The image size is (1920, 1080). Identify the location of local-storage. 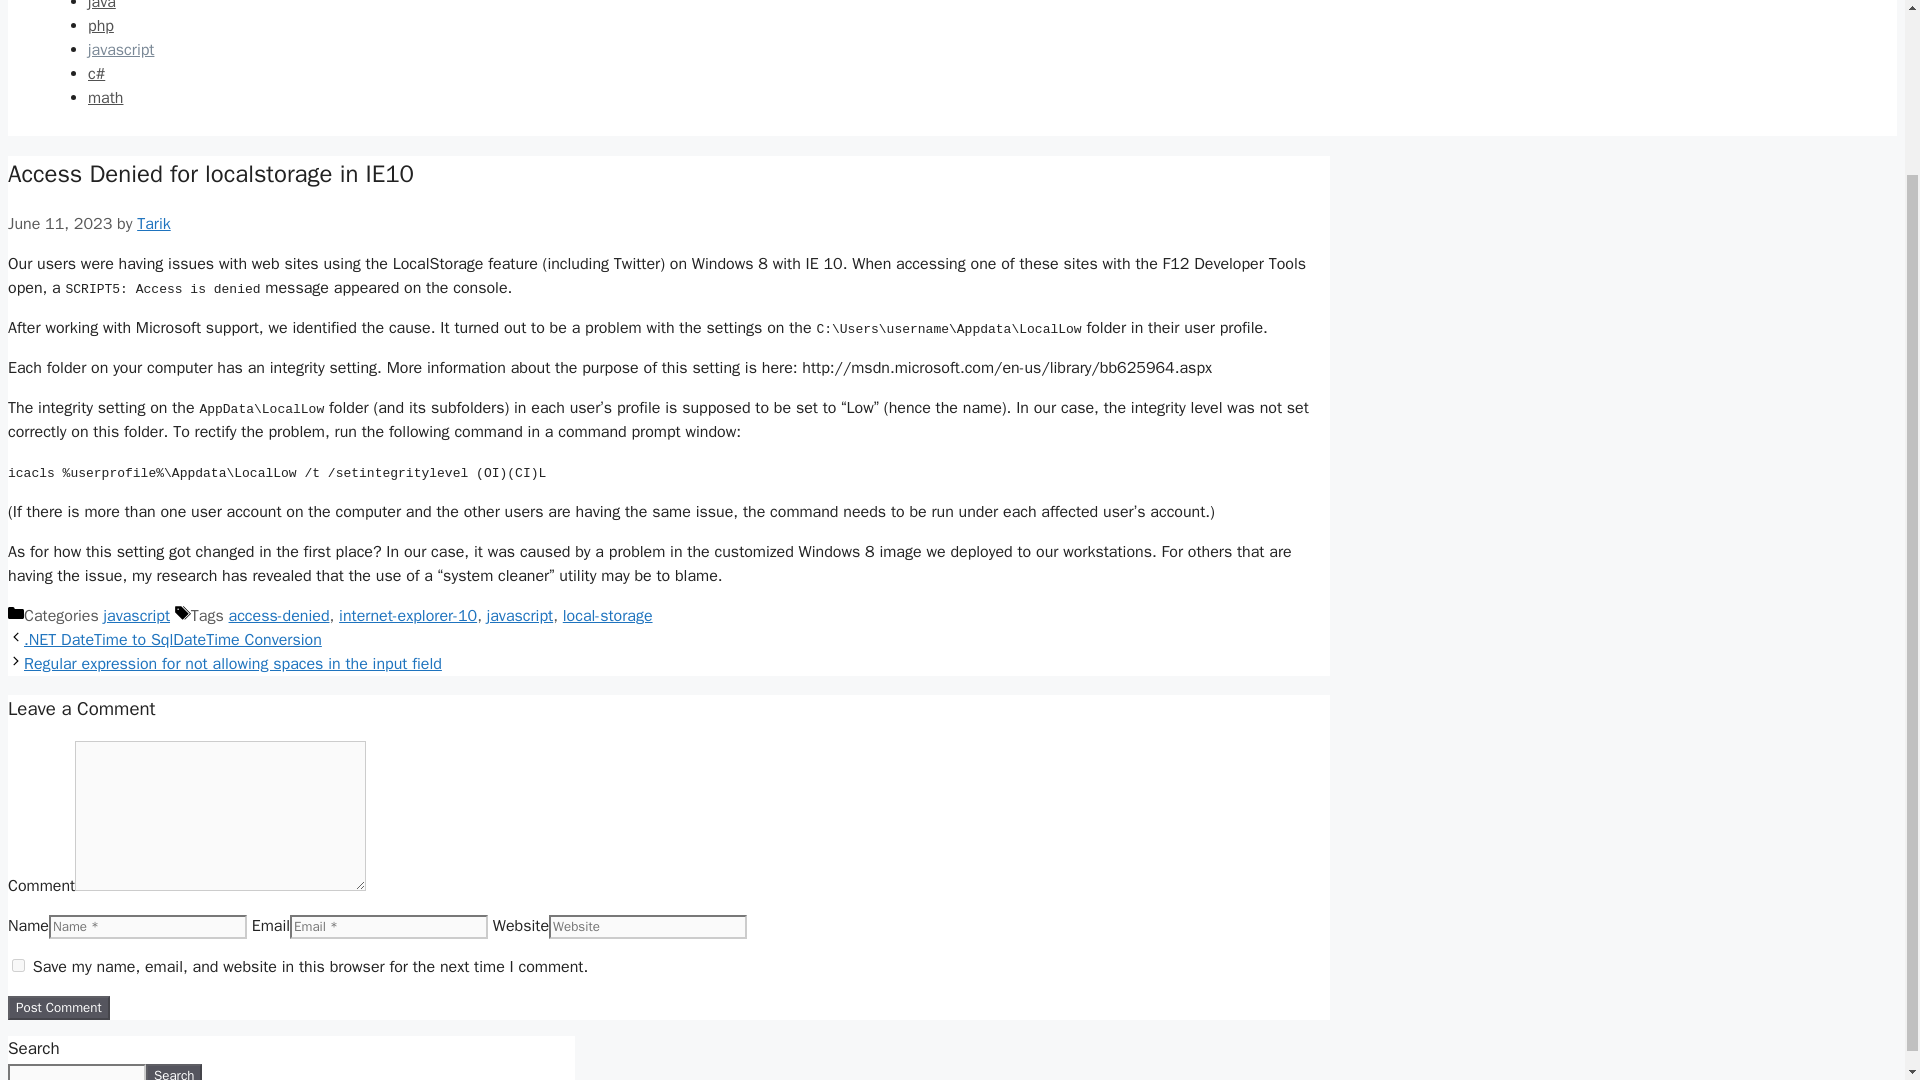
(607, 616).